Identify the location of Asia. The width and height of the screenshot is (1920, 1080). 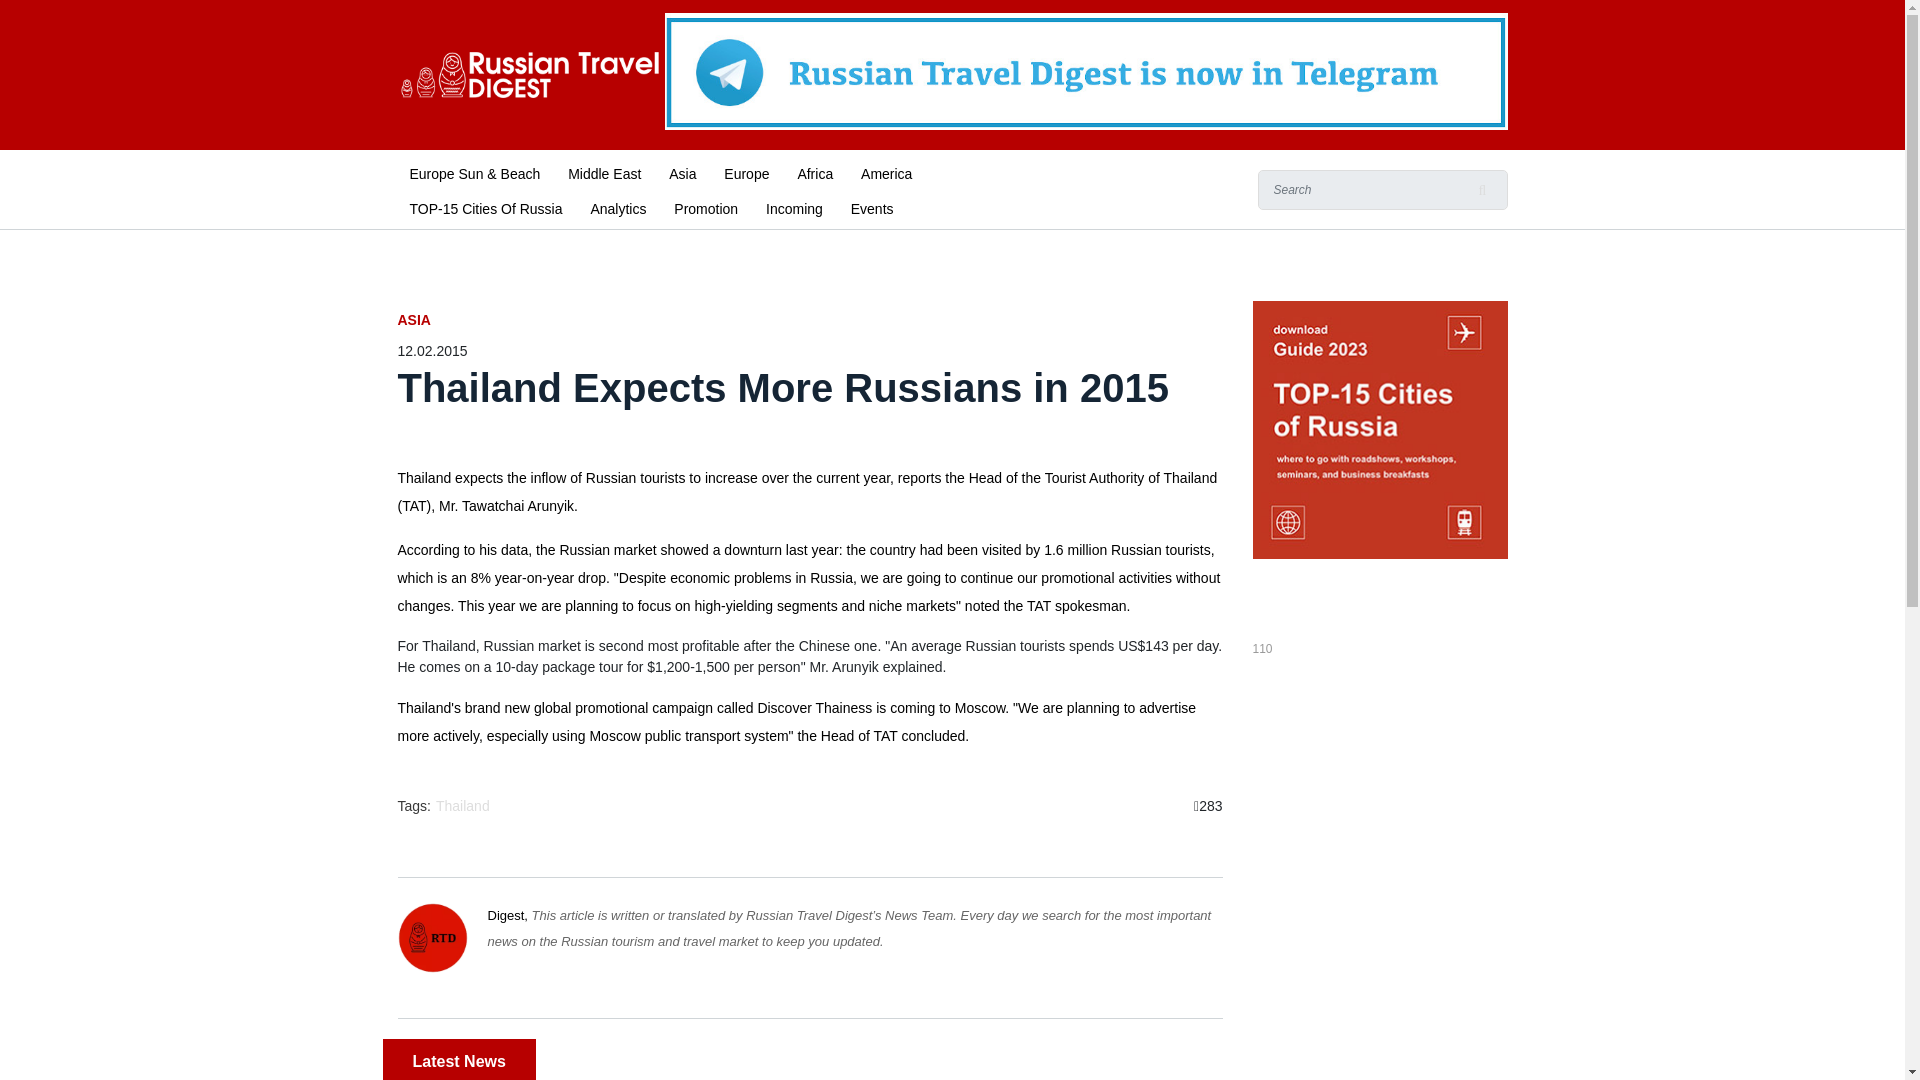
(682, 172).